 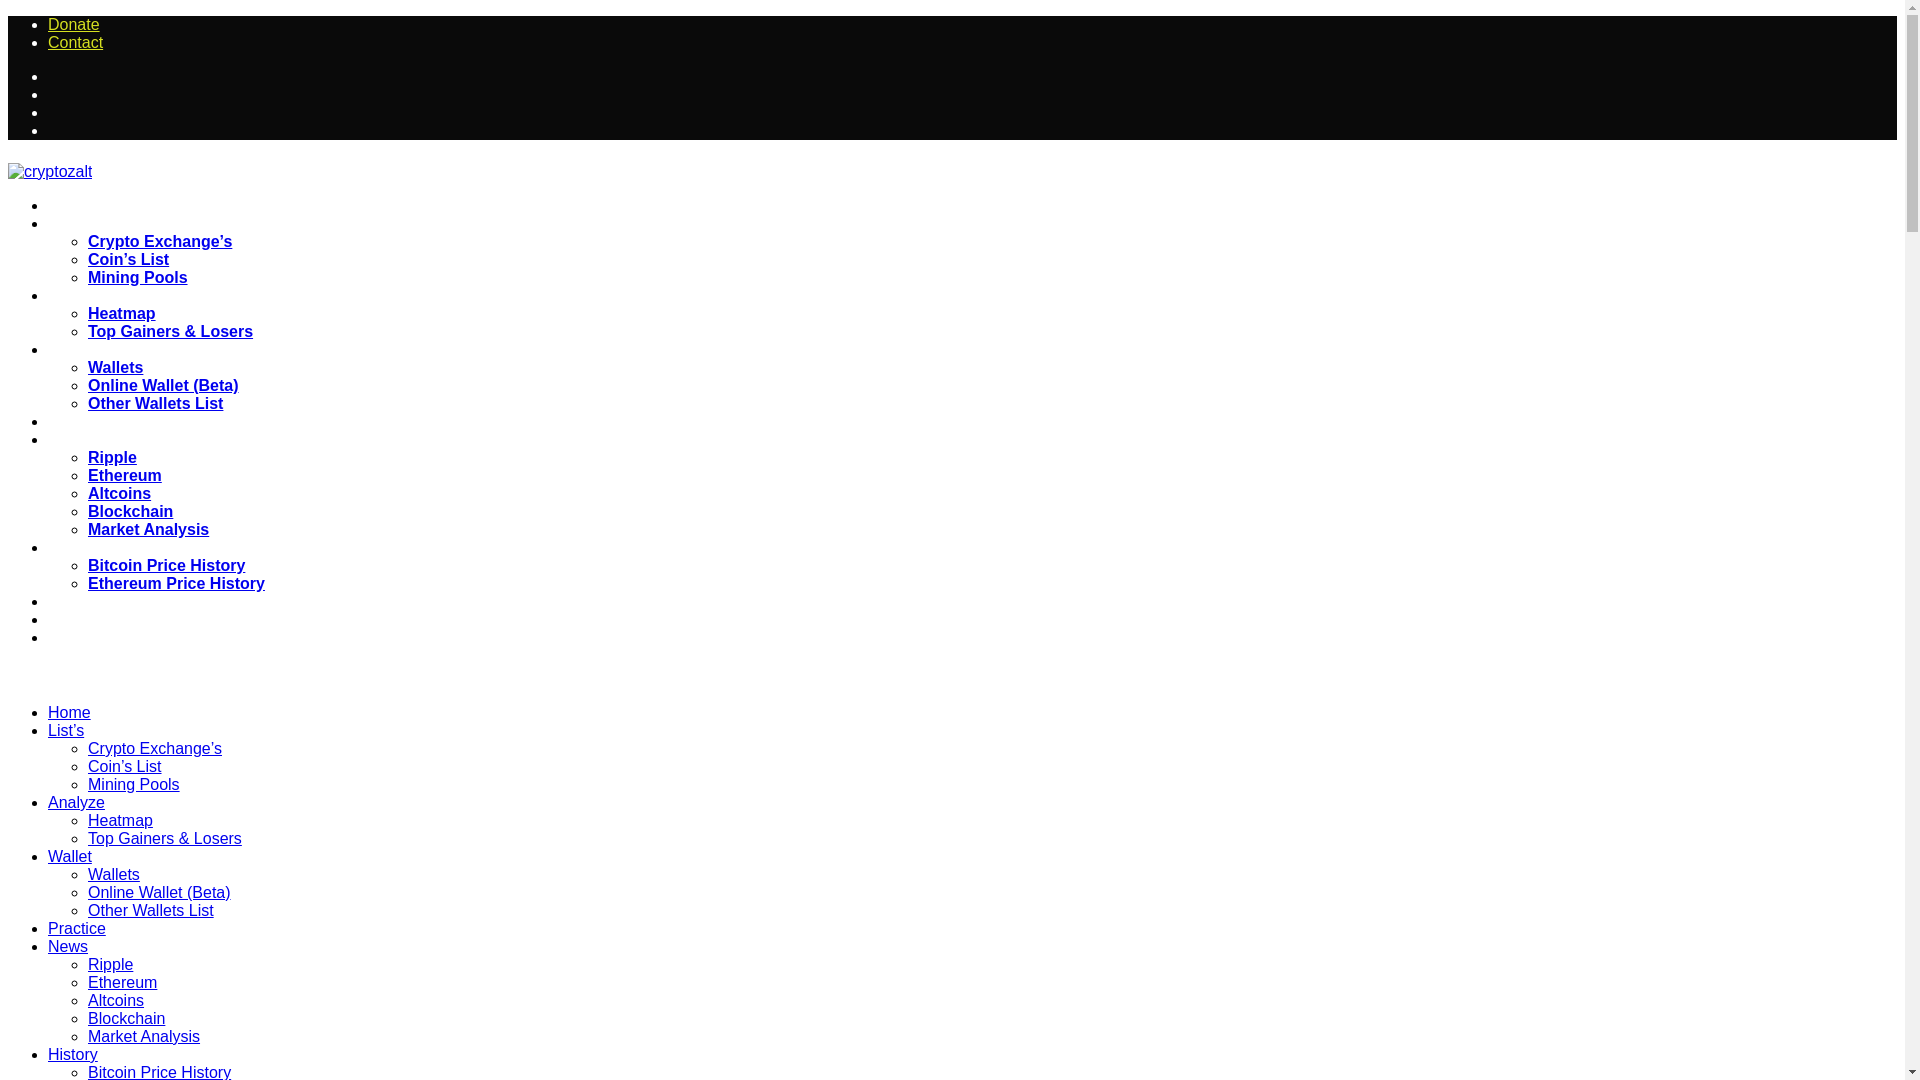 What do you see at coordinates (76, 42) in the screenshot?
I see `Contact` at bounding box center [76, 42].